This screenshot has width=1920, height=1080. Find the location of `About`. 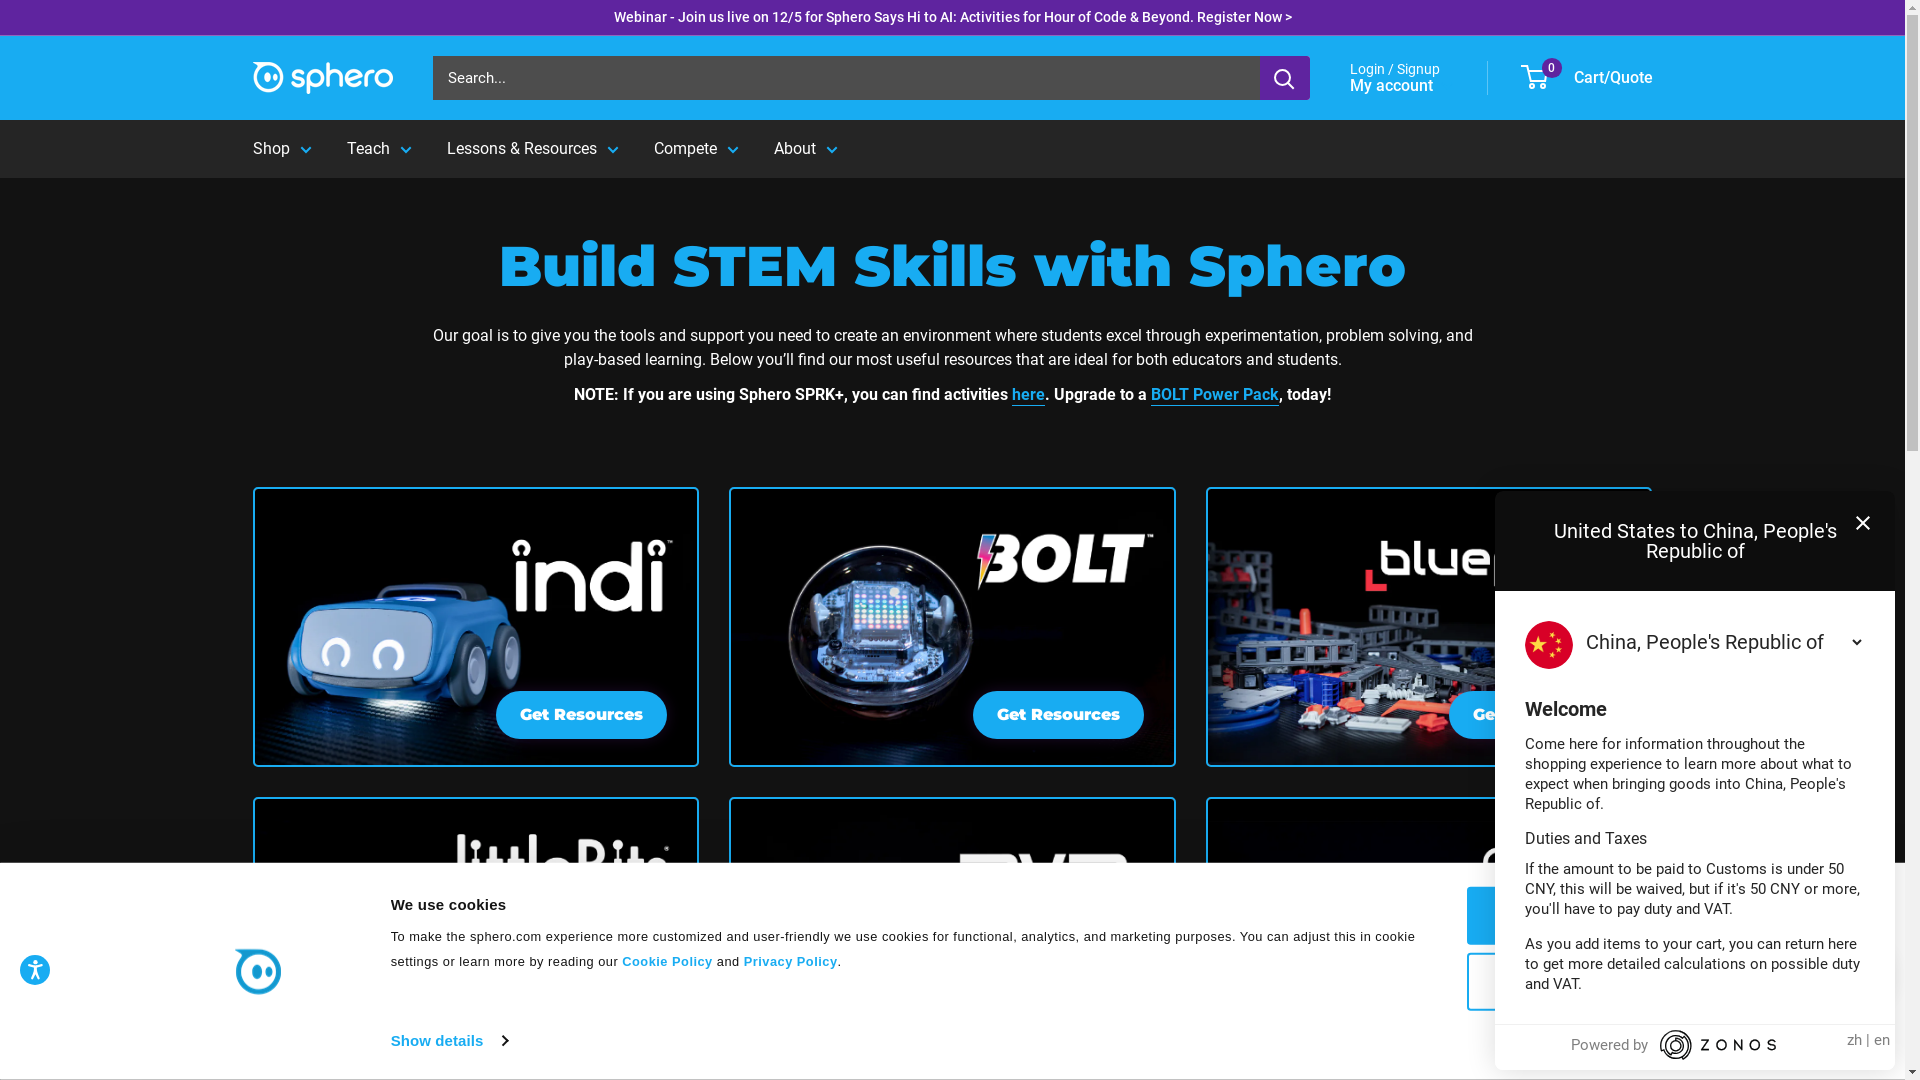

About is located at coordinates (806, 149).